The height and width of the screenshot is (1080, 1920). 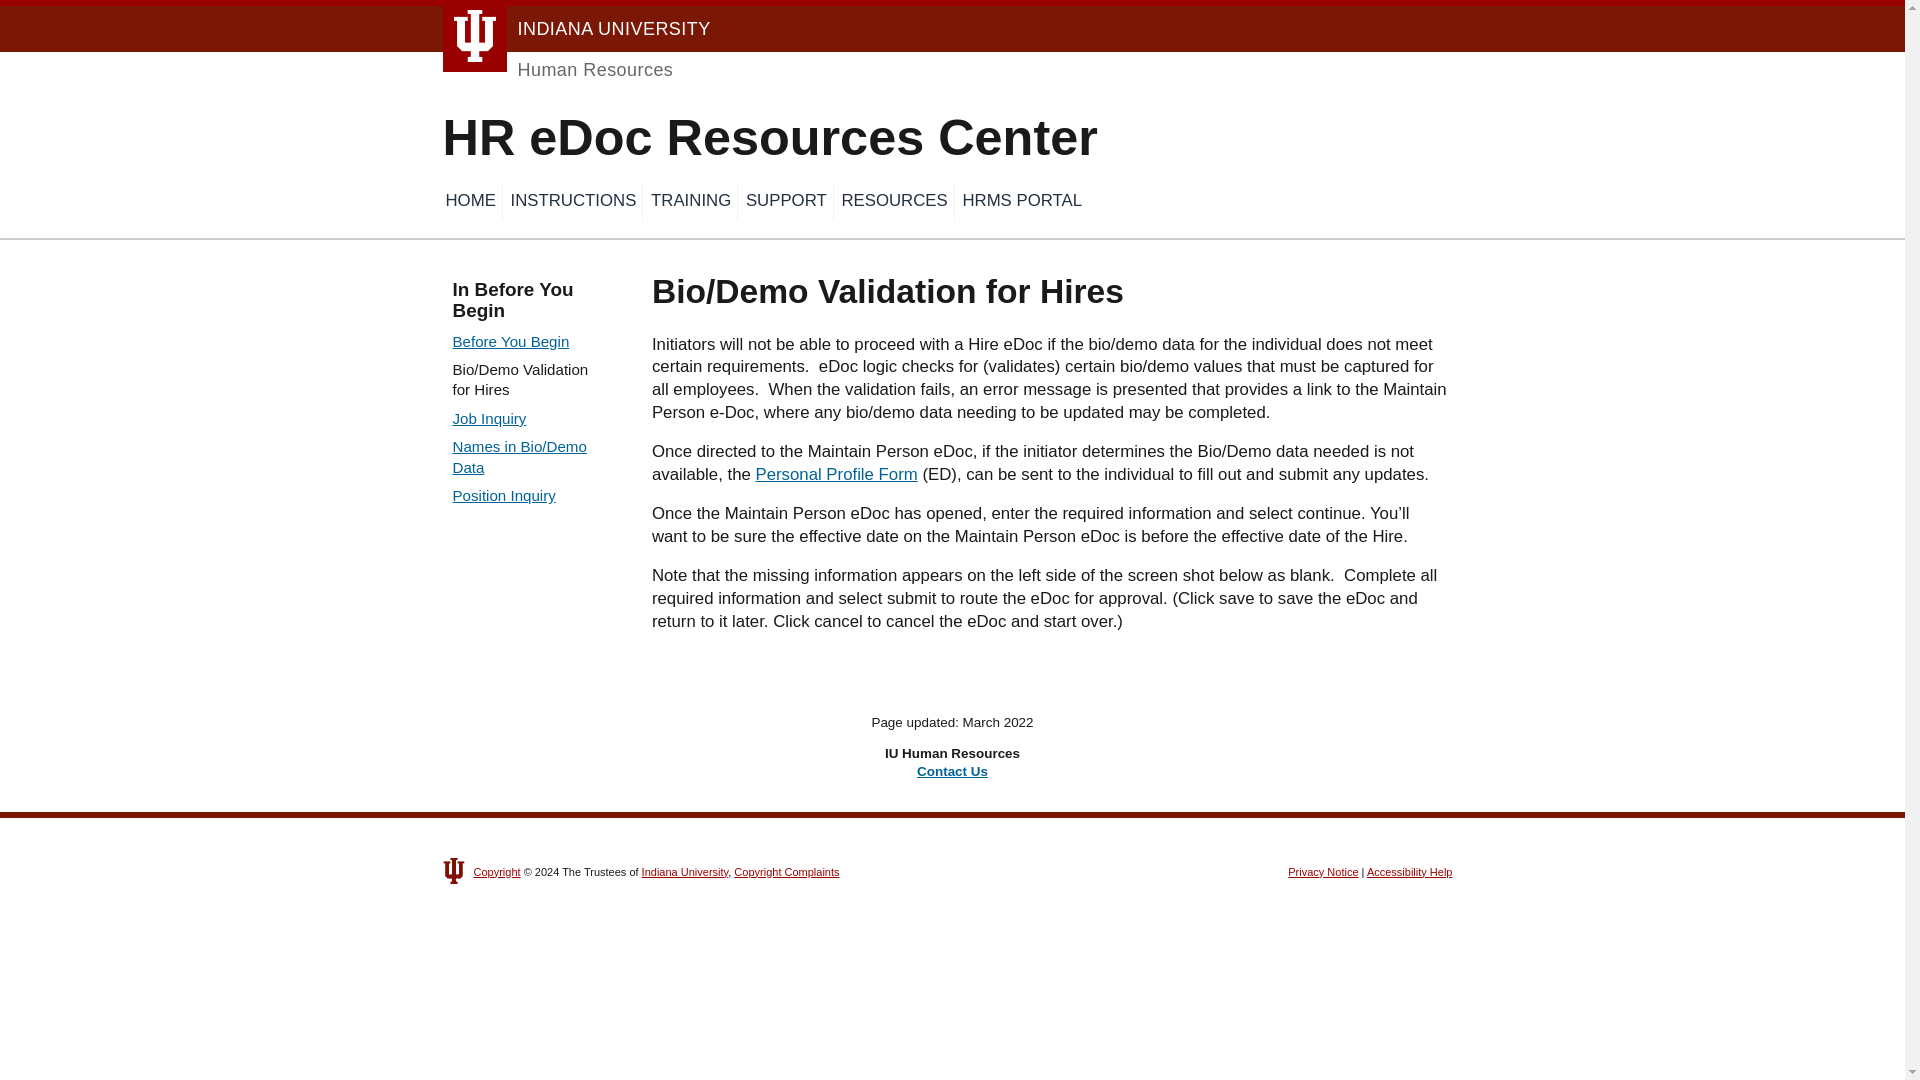 I want to click on Privacy Notice, so click(x=1322, y=872).